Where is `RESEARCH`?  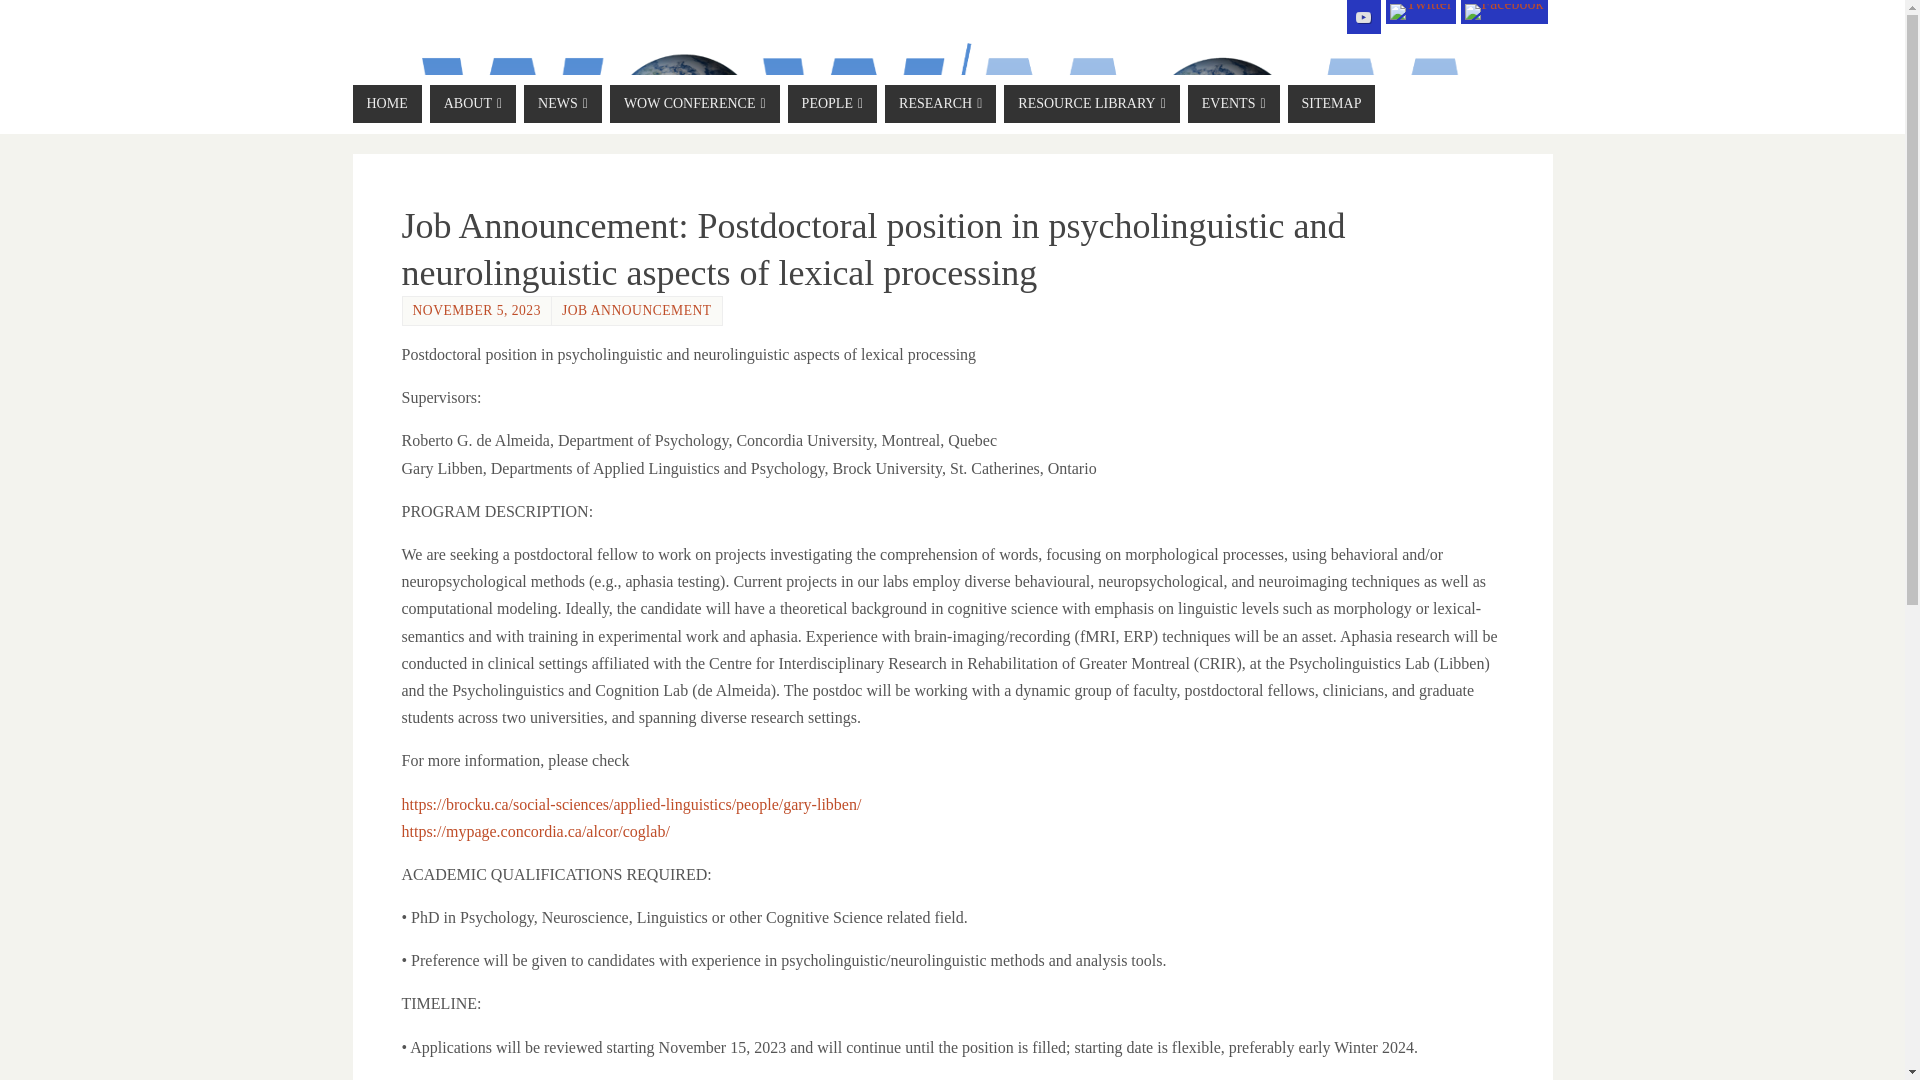
RESEARCH is located at coordinates (940, 104).